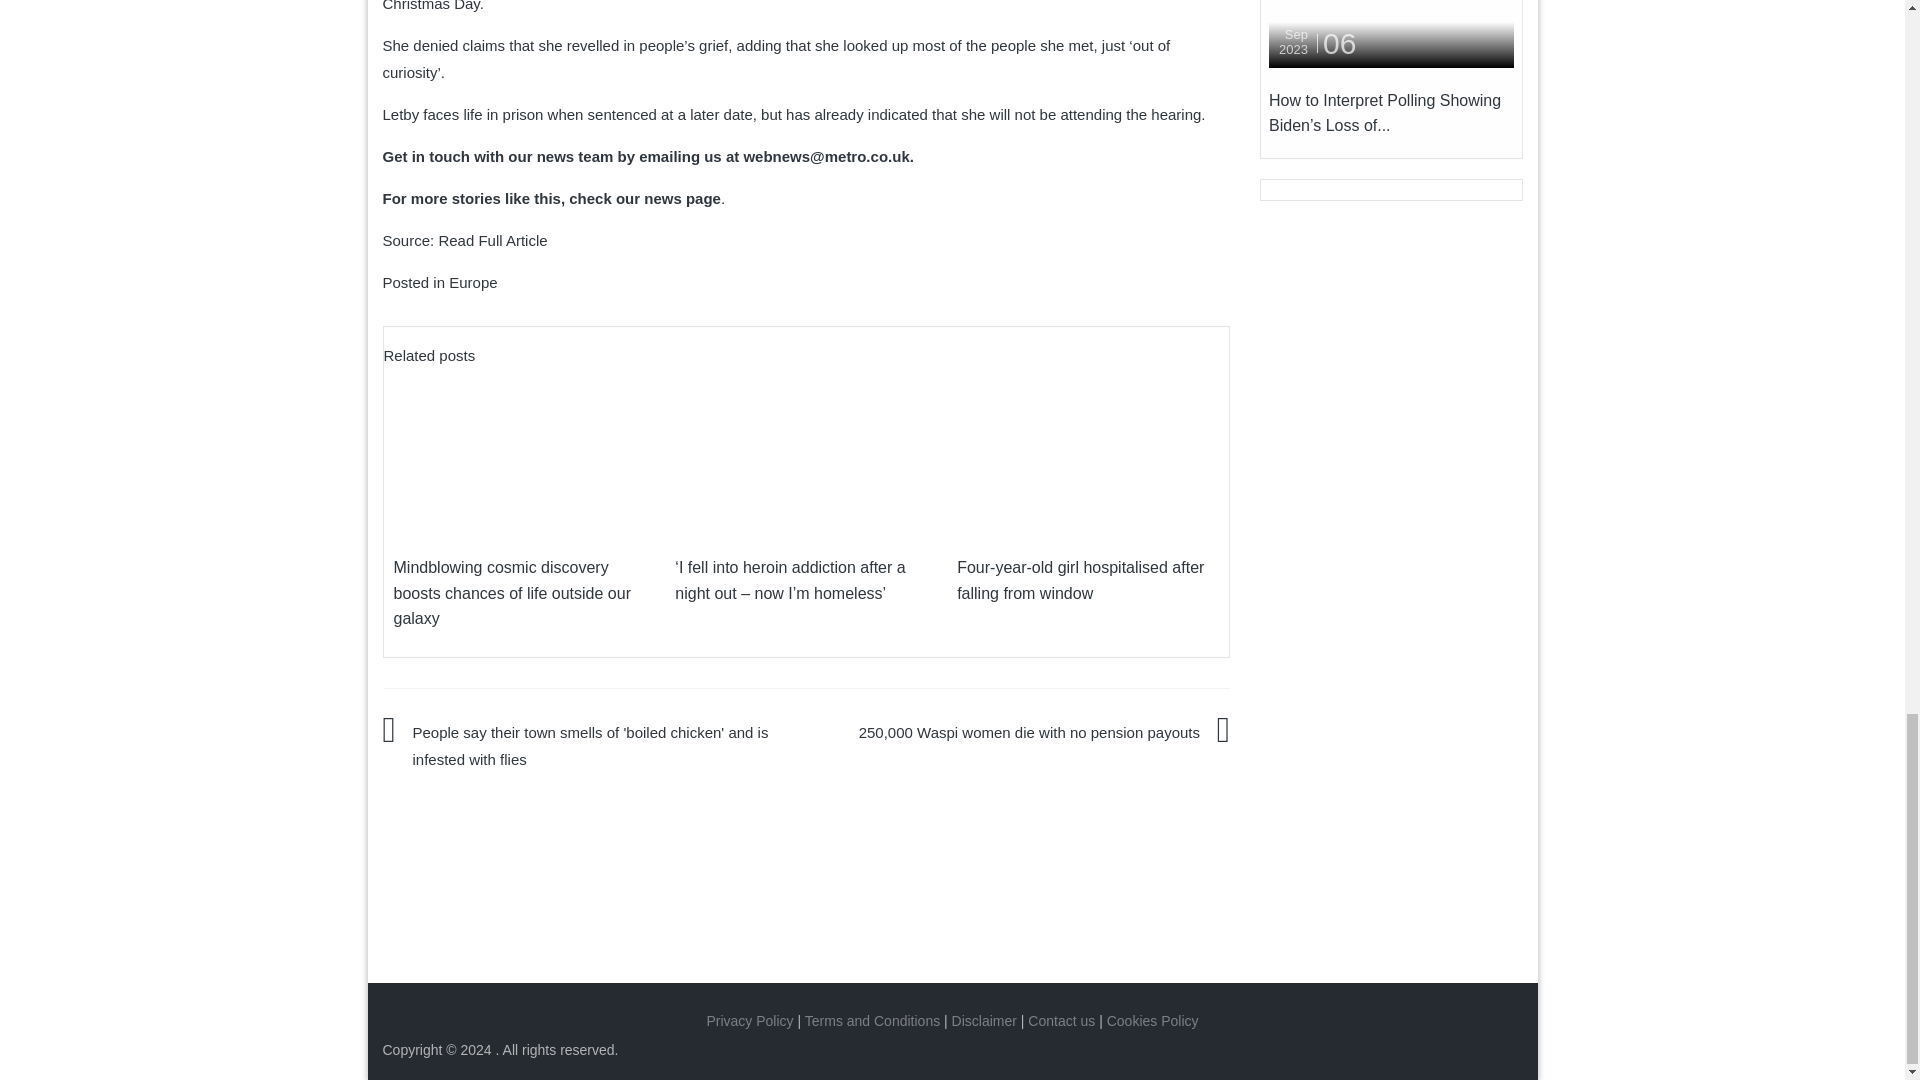  I want to click on Four-year-old girl hospitalised after falling from window, so click(1088, 452).